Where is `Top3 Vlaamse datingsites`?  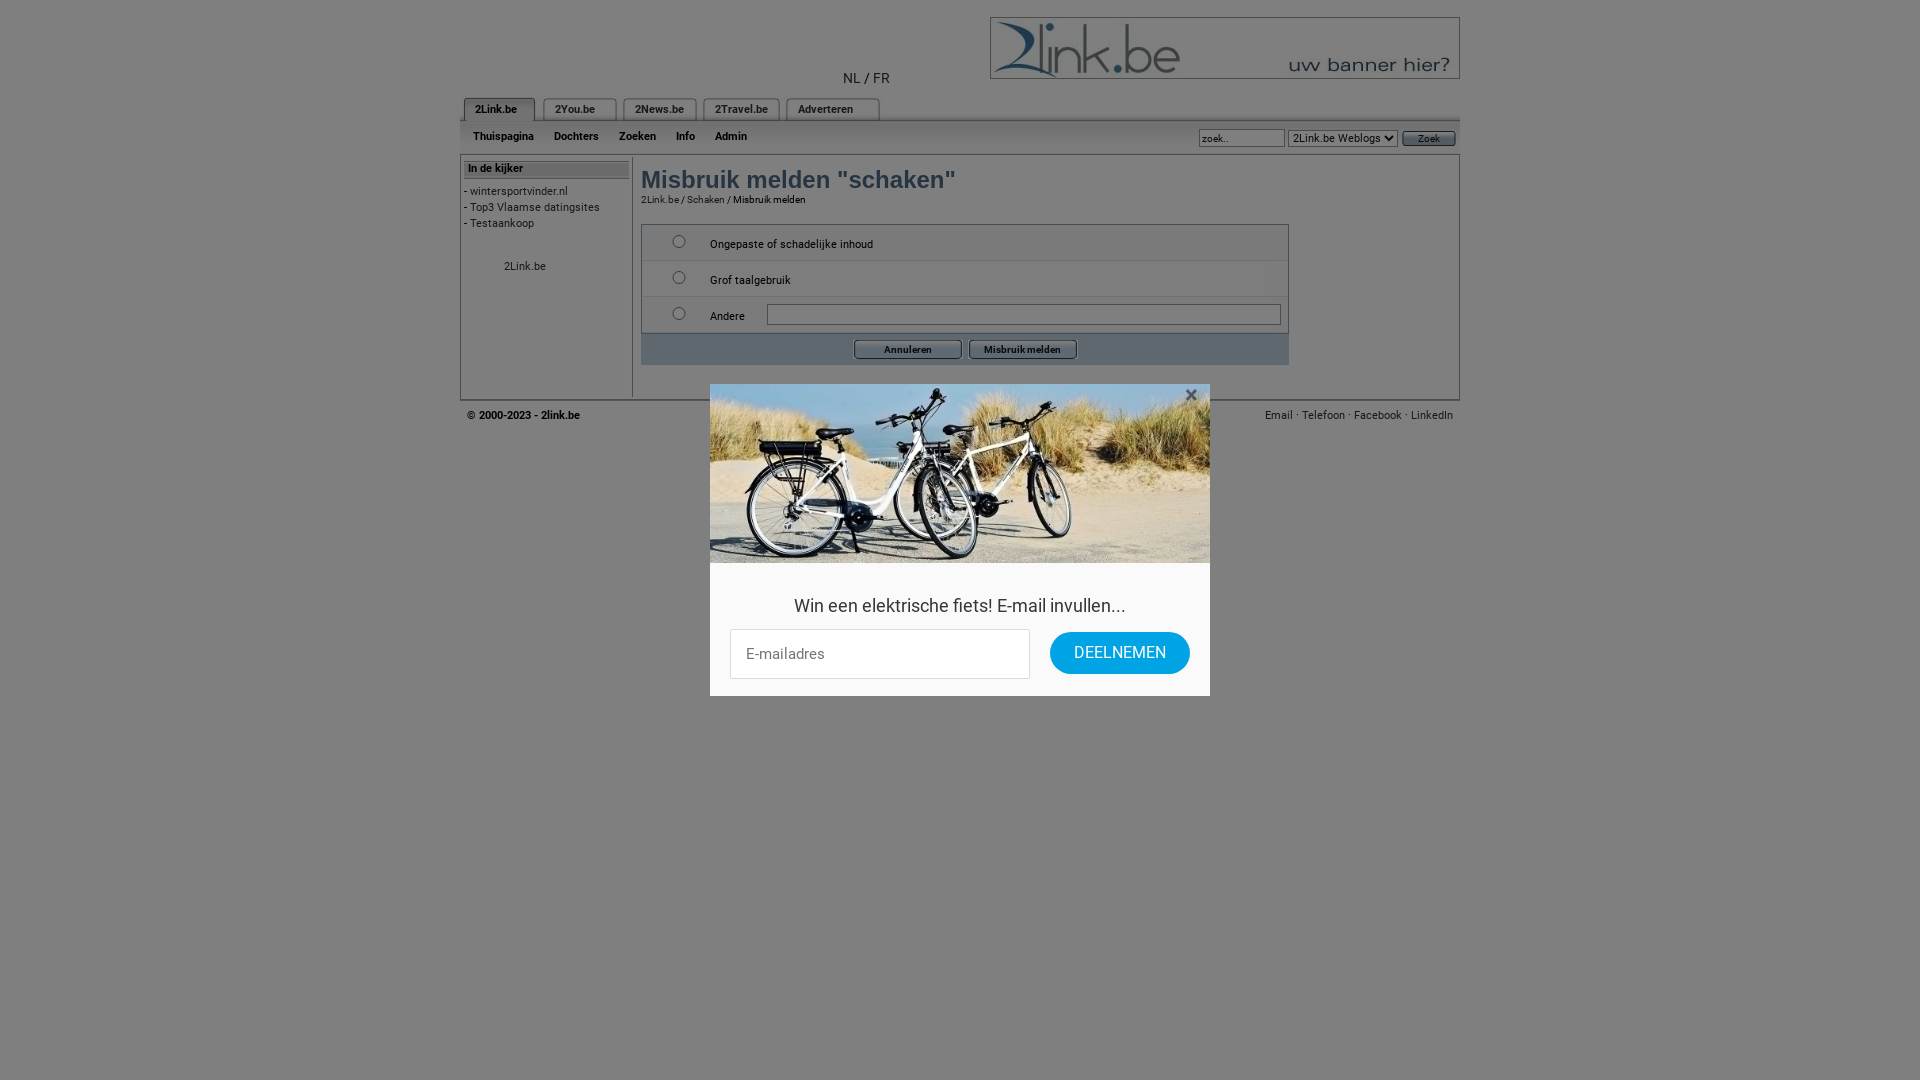
Top3 Vlaamse datingsites is located at coordinates (535, 208).